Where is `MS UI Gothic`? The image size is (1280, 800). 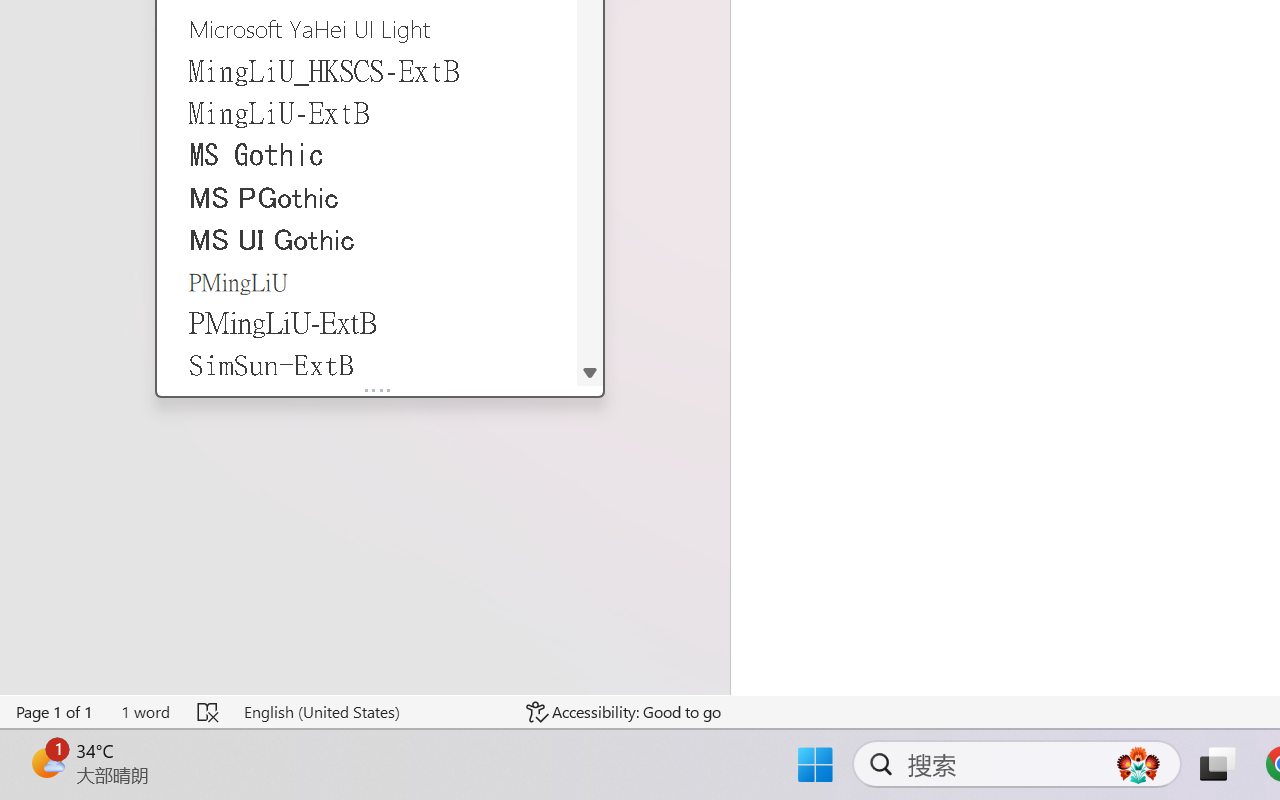 MS UI Gothic is located at coordinates (367, 238).